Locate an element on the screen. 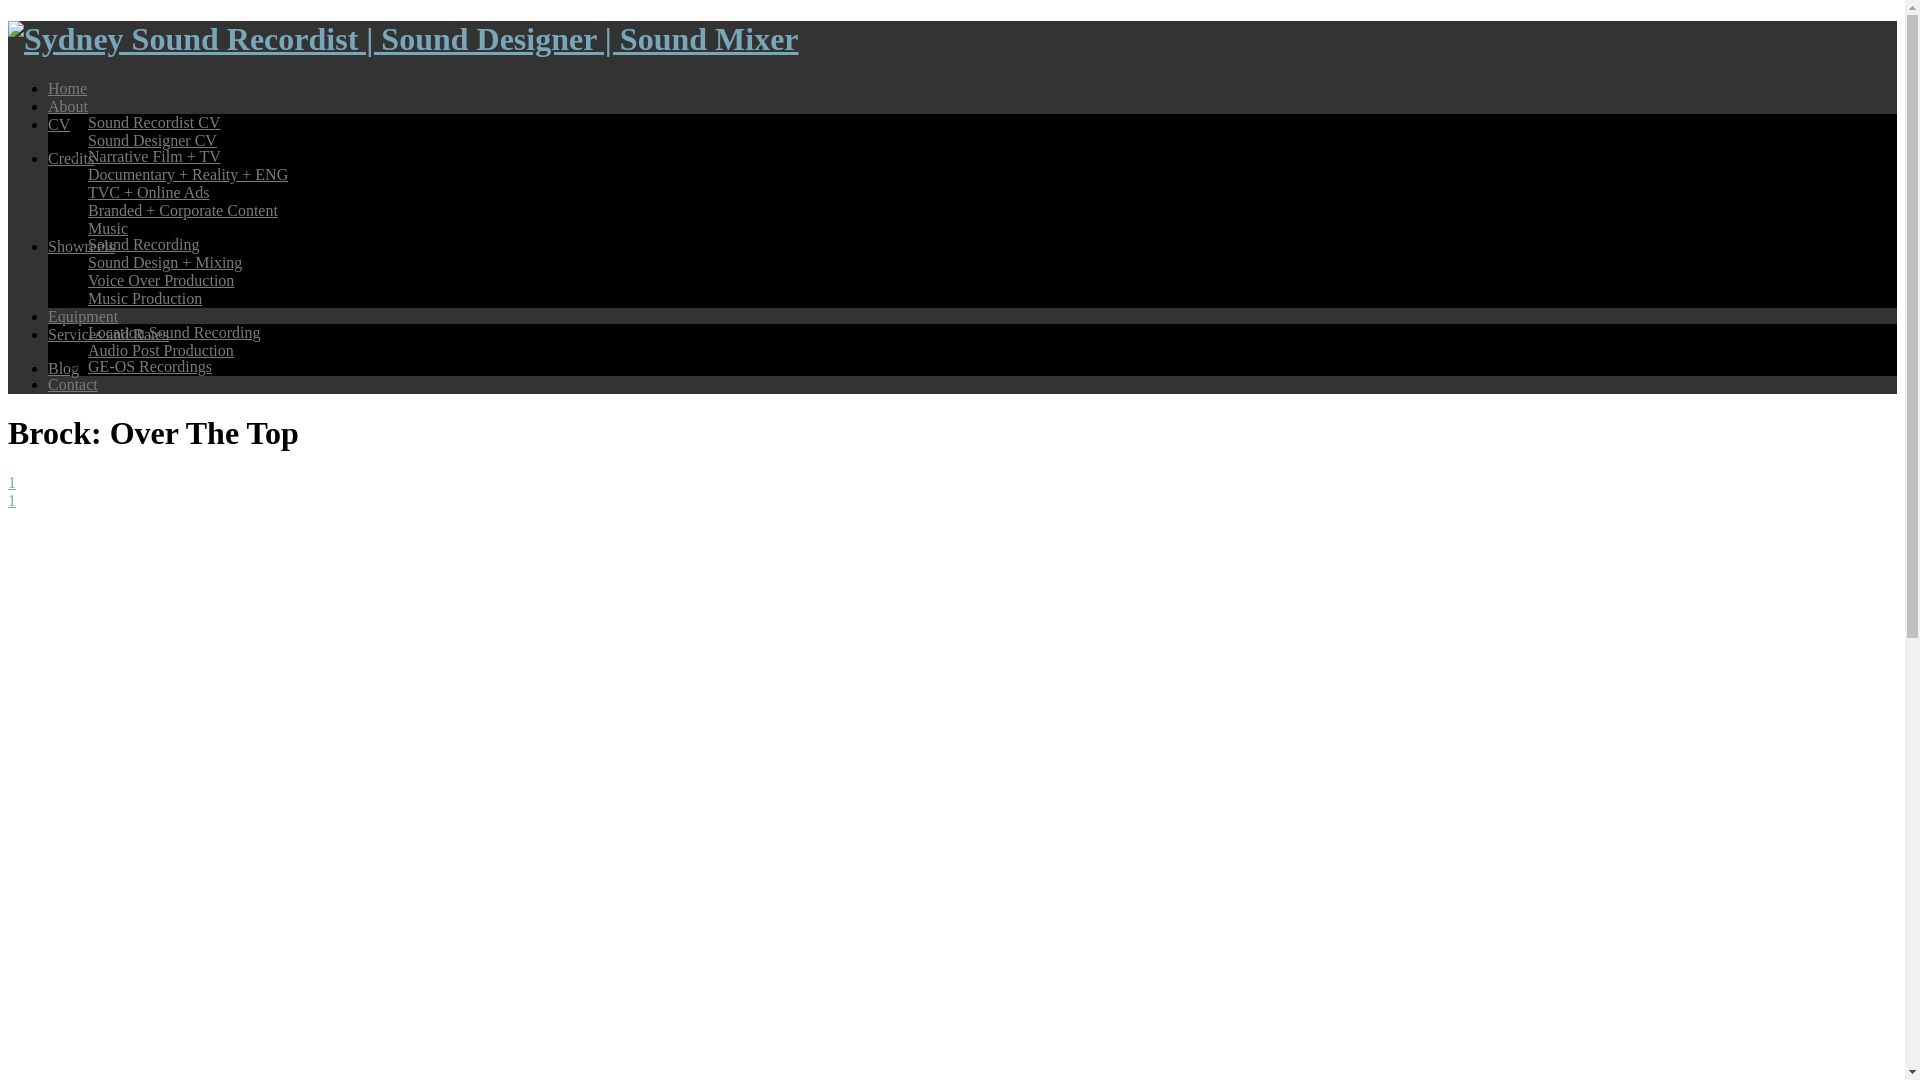  Audio Post Production is located at coordinates (161, 350).